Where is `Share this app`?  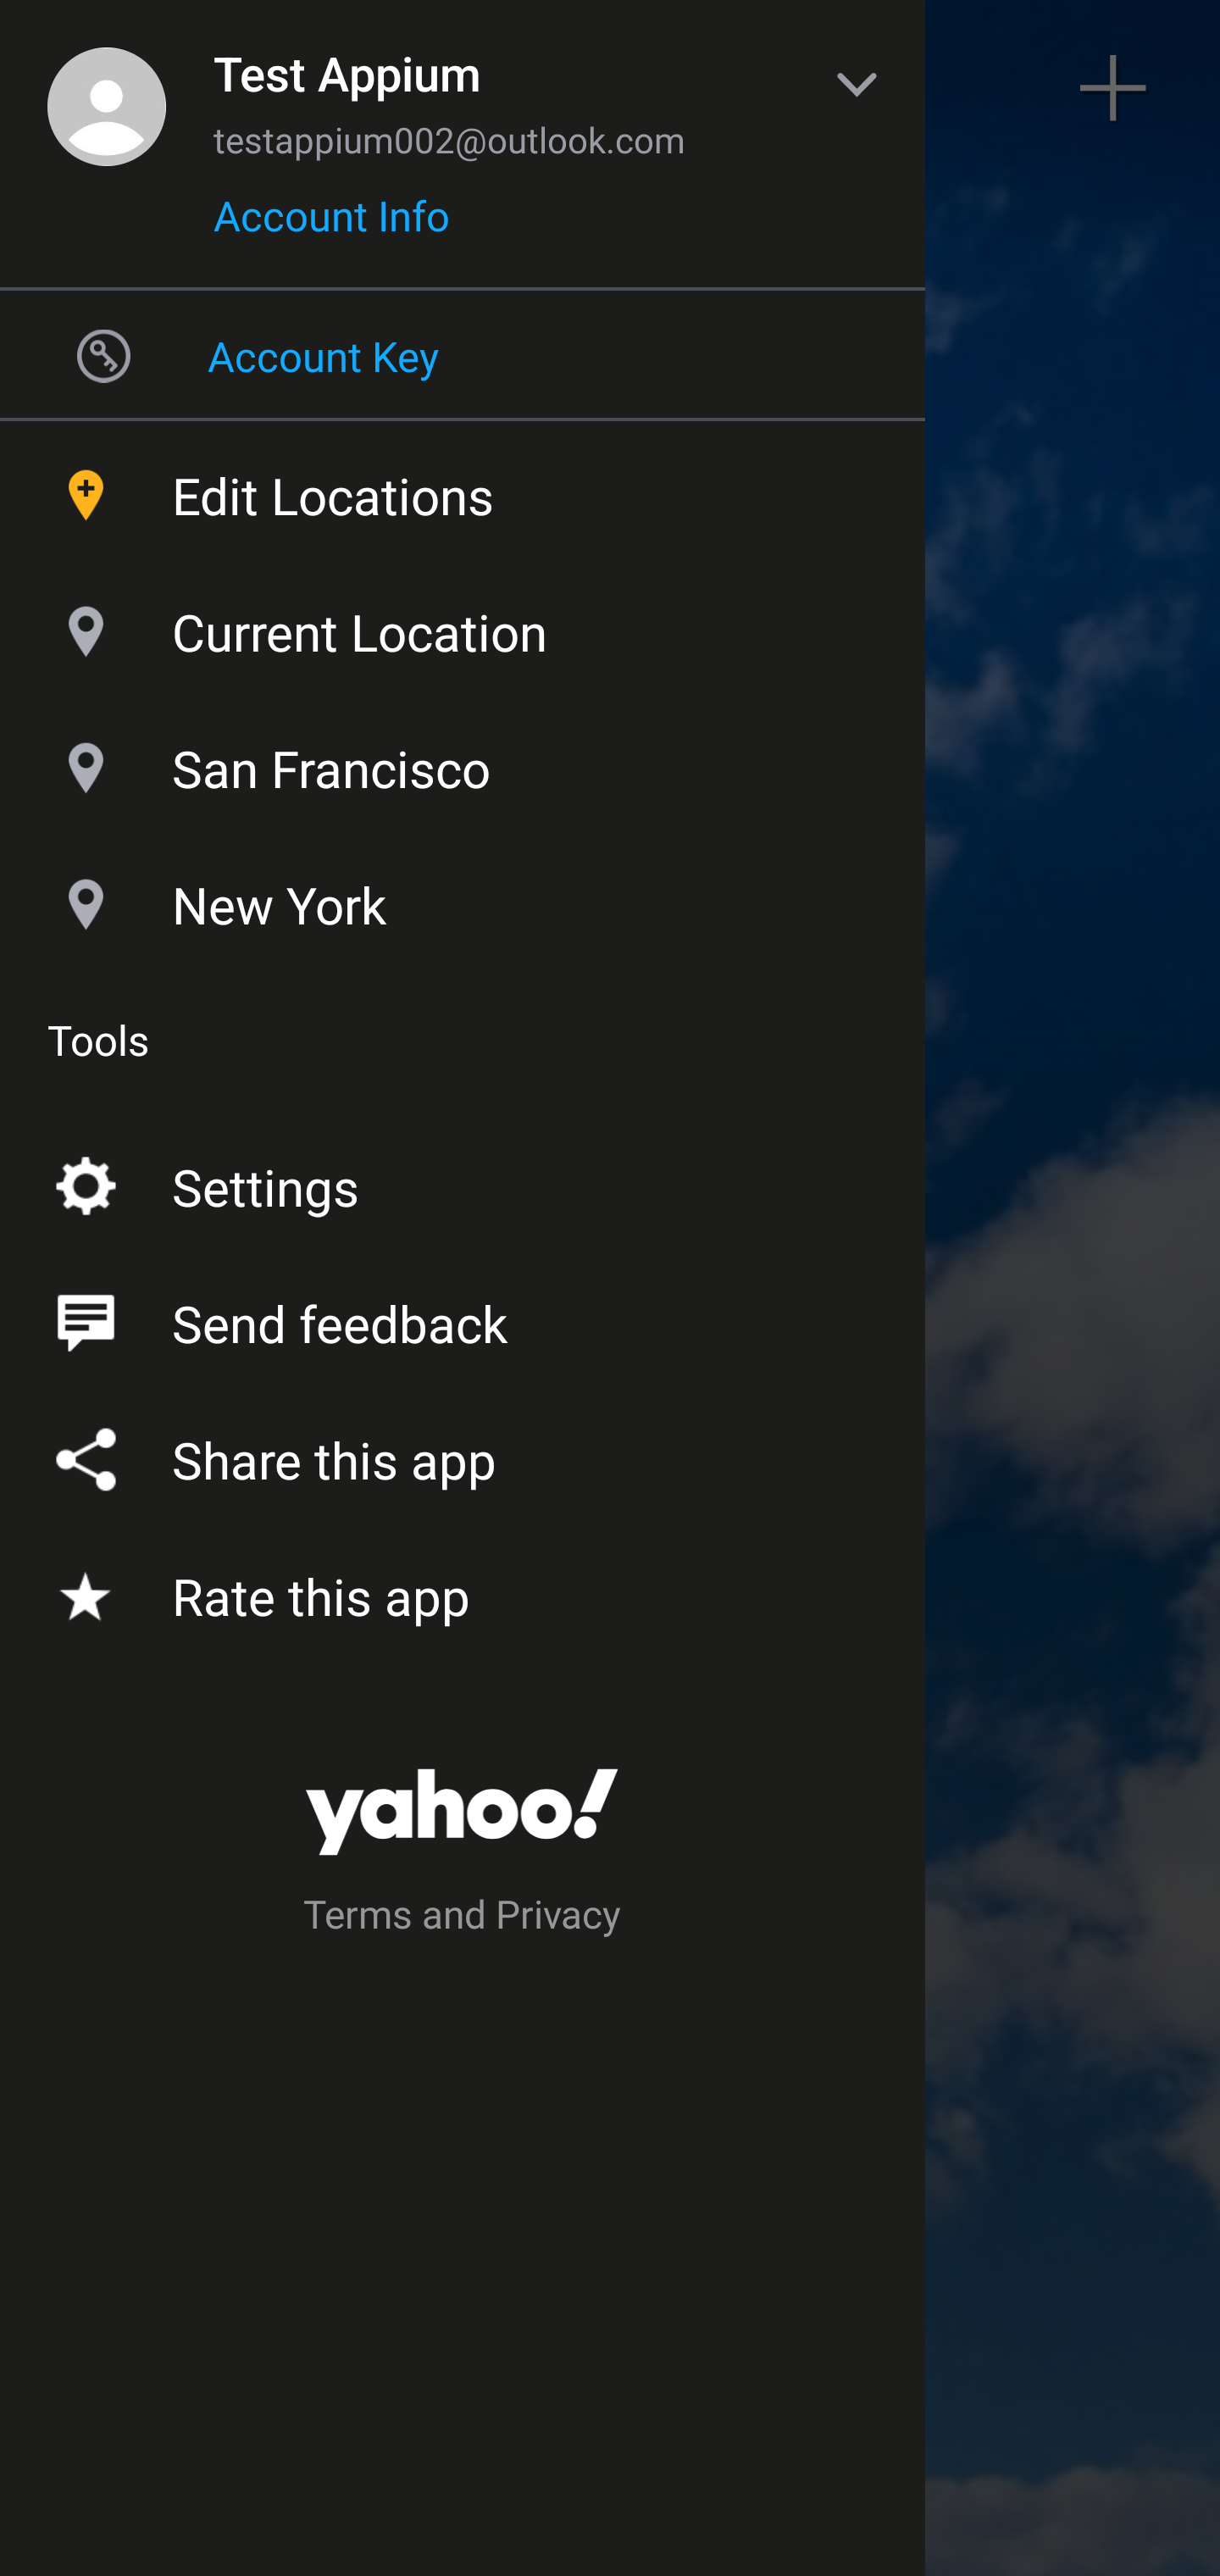
Share this app is located at coordinates (463, 1454).